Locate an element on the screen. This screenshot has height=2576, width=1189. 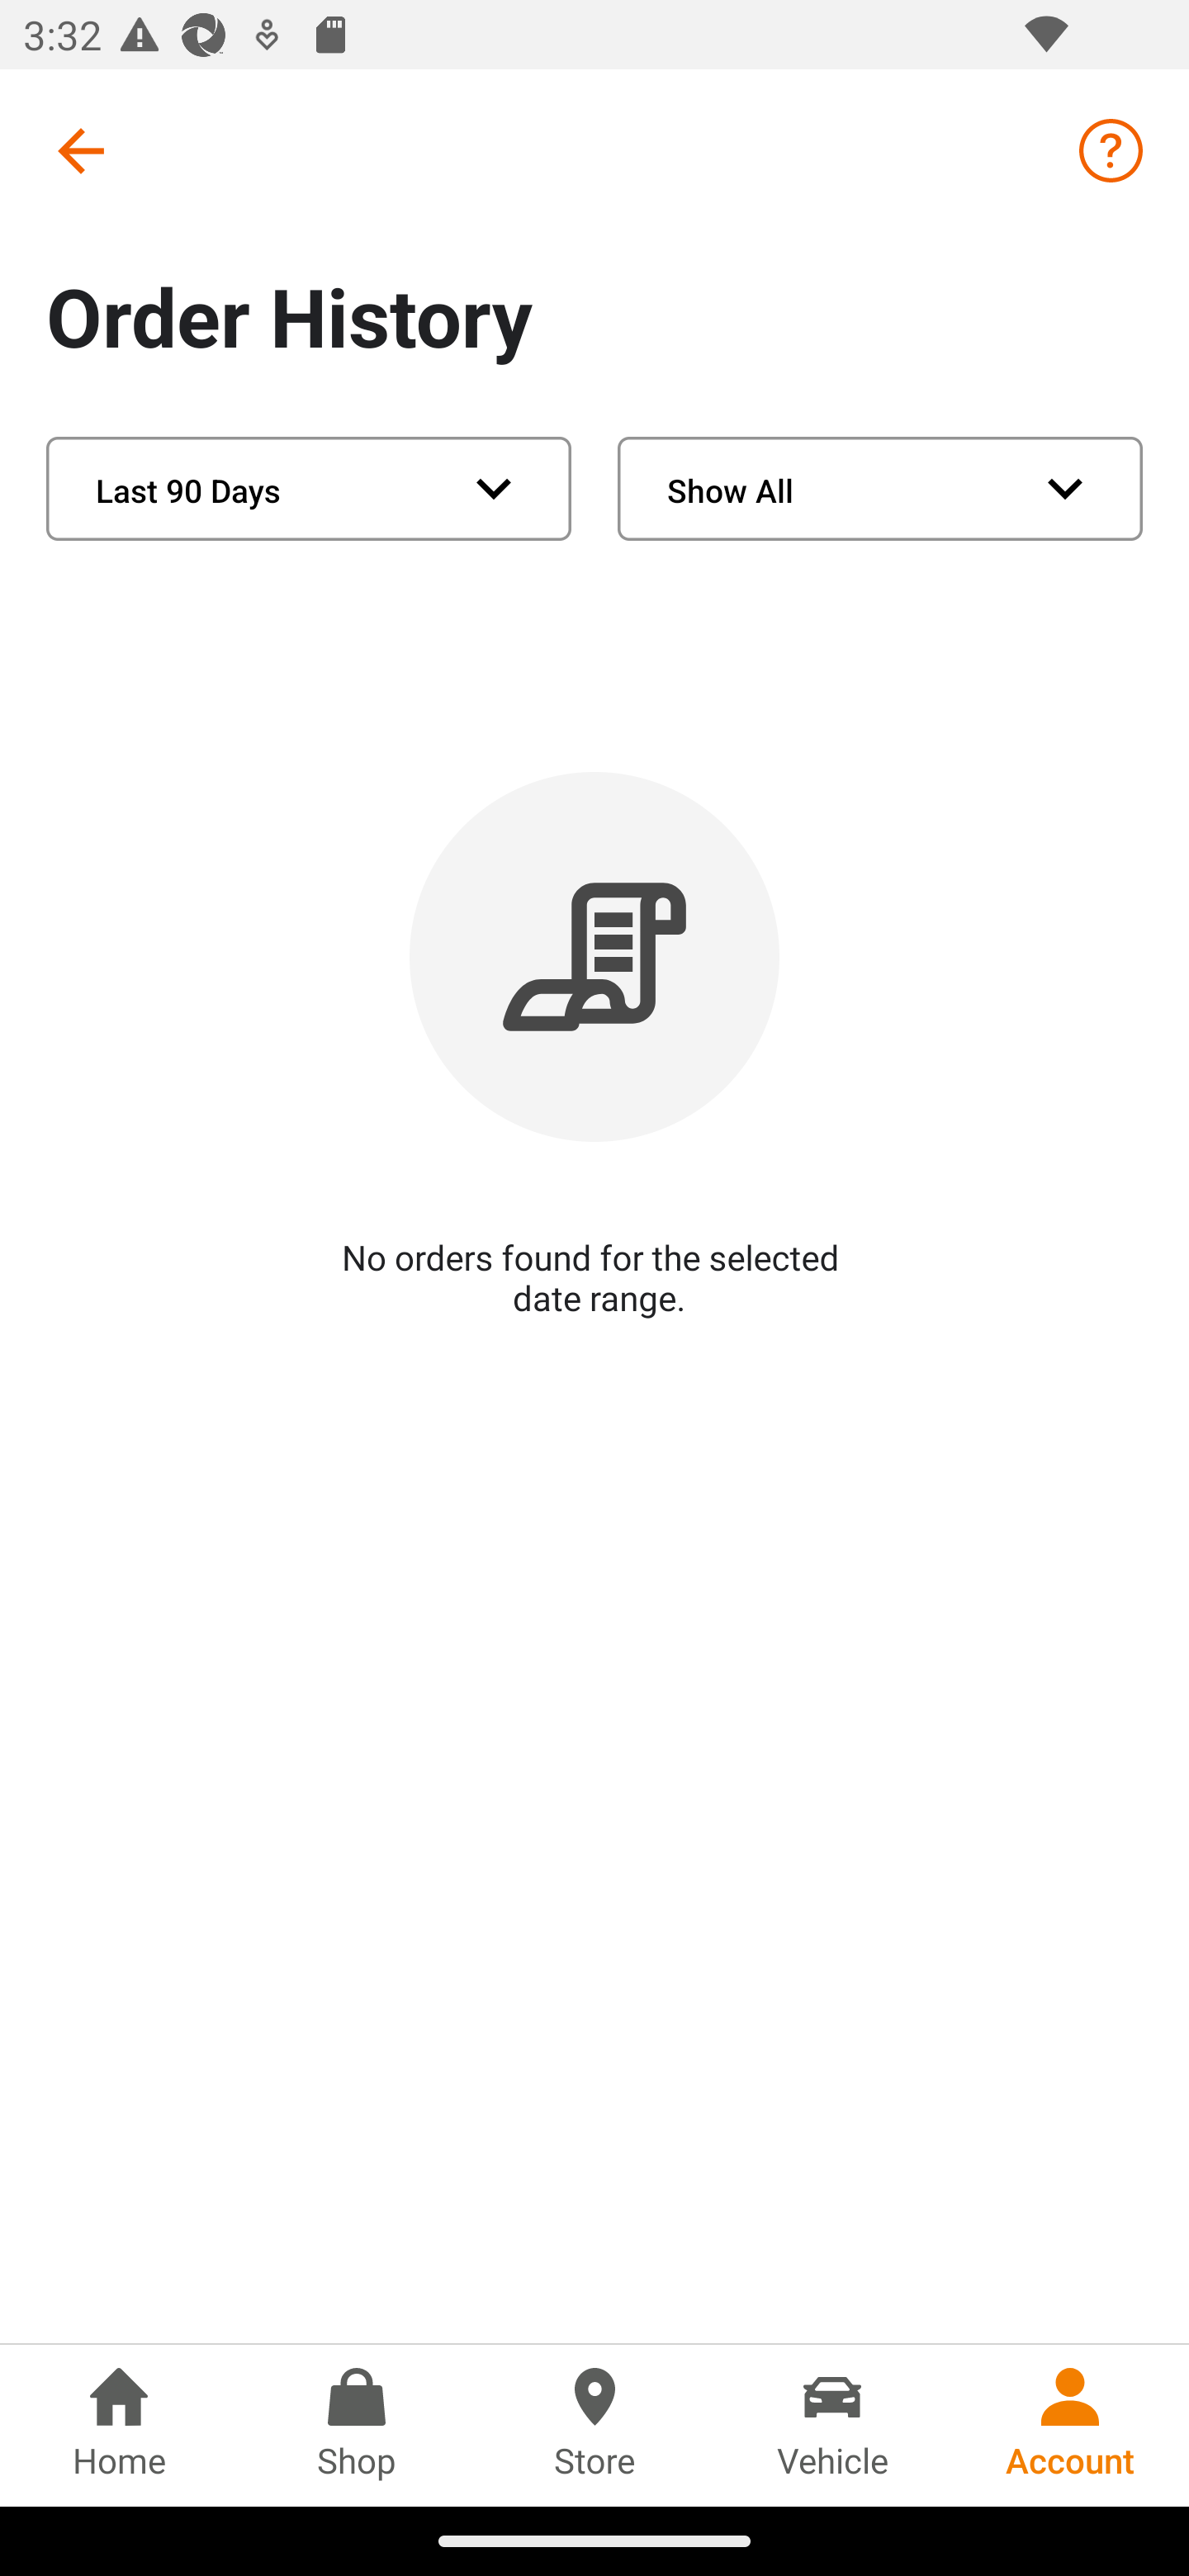
Store is located at coordinates (594, 2425).